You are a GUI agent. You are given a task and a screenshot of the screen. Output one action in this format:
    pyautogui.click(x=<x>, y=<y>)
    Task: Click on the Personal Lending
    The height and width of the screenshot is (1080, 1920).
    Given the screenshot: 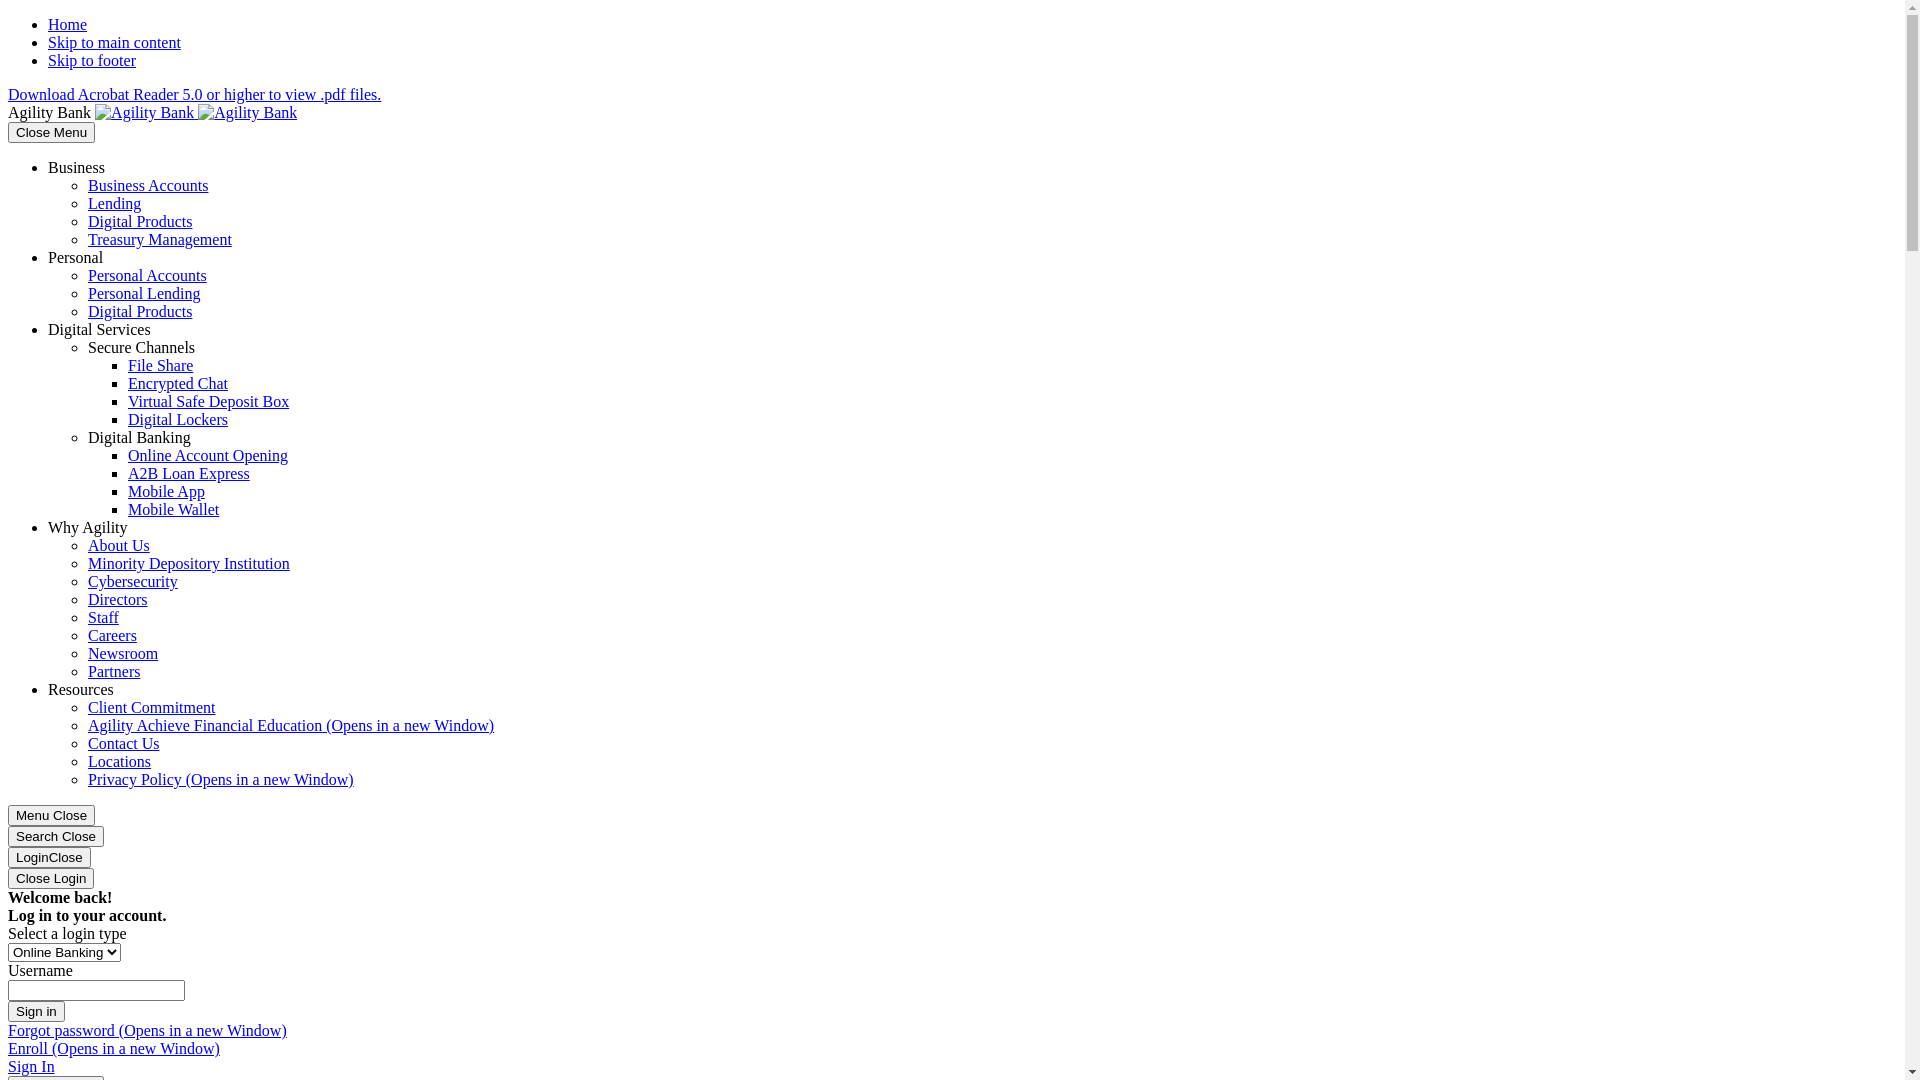 What is the action you would take?
    pyautogui.click(x=144, y=294)
    